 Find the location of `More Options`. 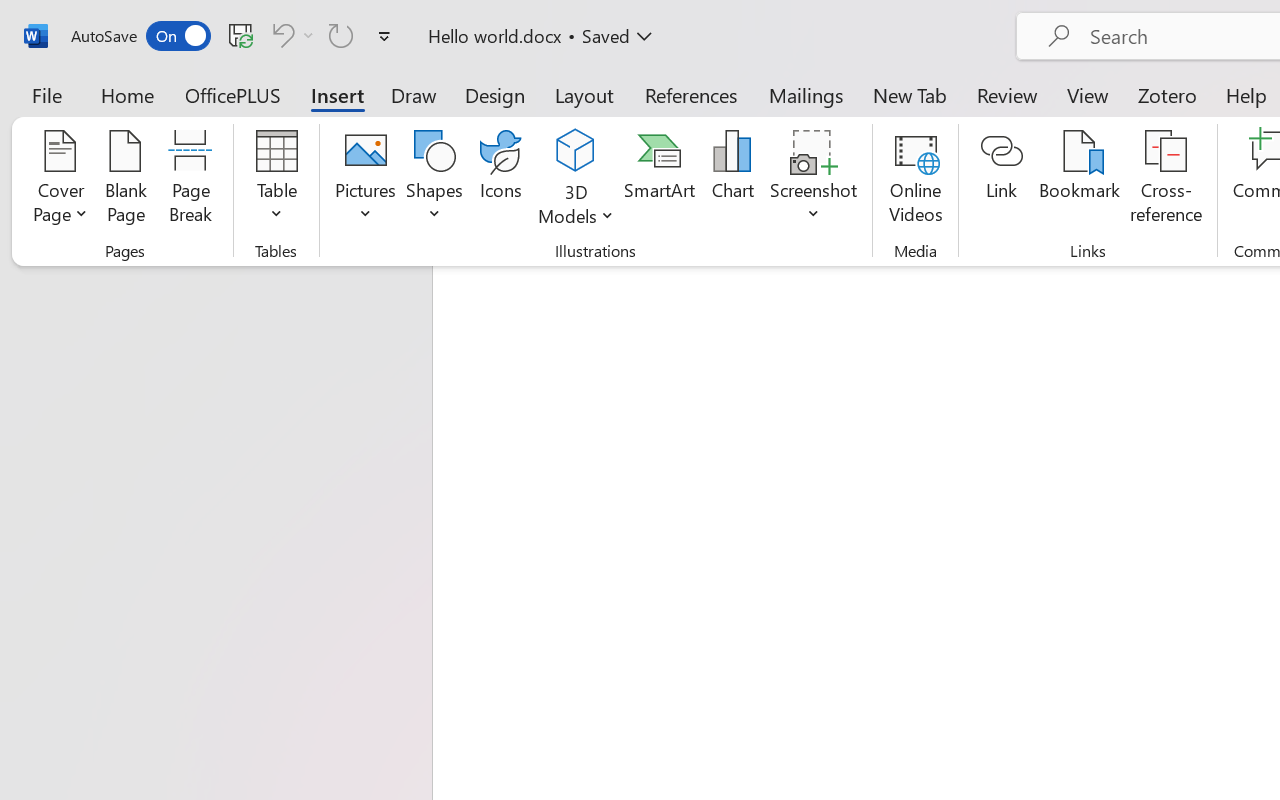

More Options is located at coordinates (308, 35).